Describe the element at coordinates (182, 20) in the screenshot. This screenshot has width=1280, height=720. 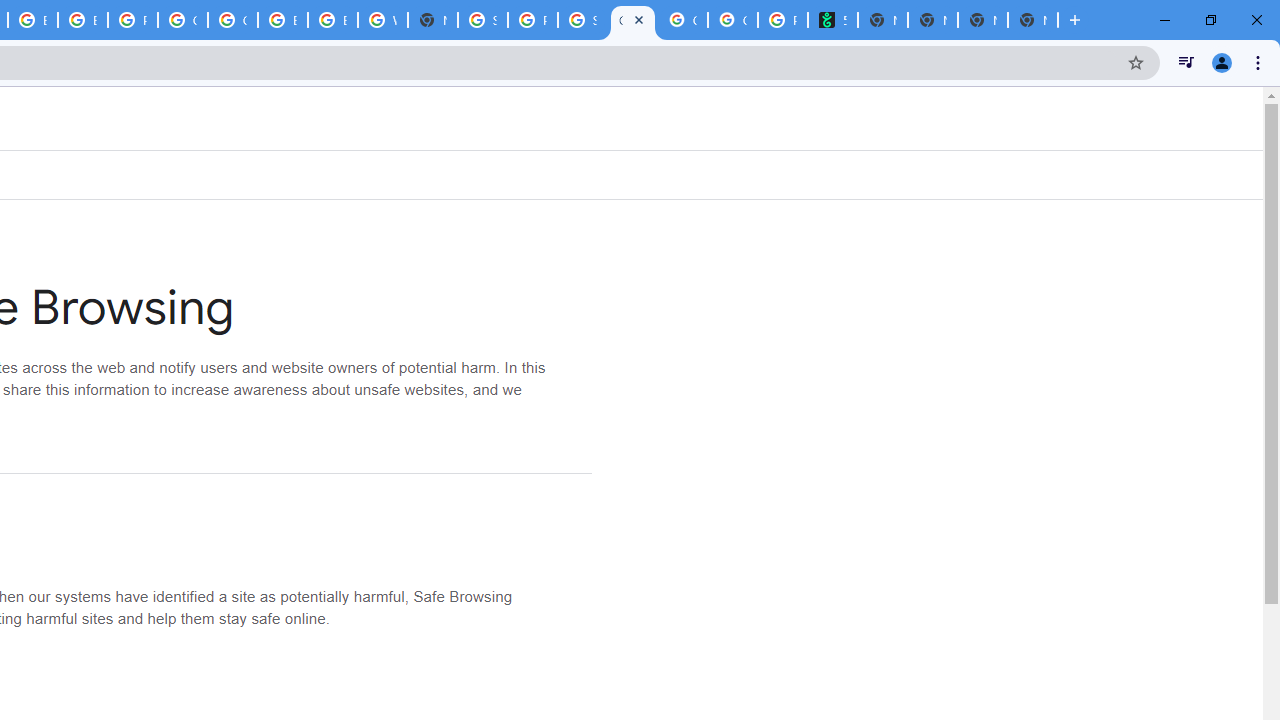
I see `Google Cloud Platform` at that location.